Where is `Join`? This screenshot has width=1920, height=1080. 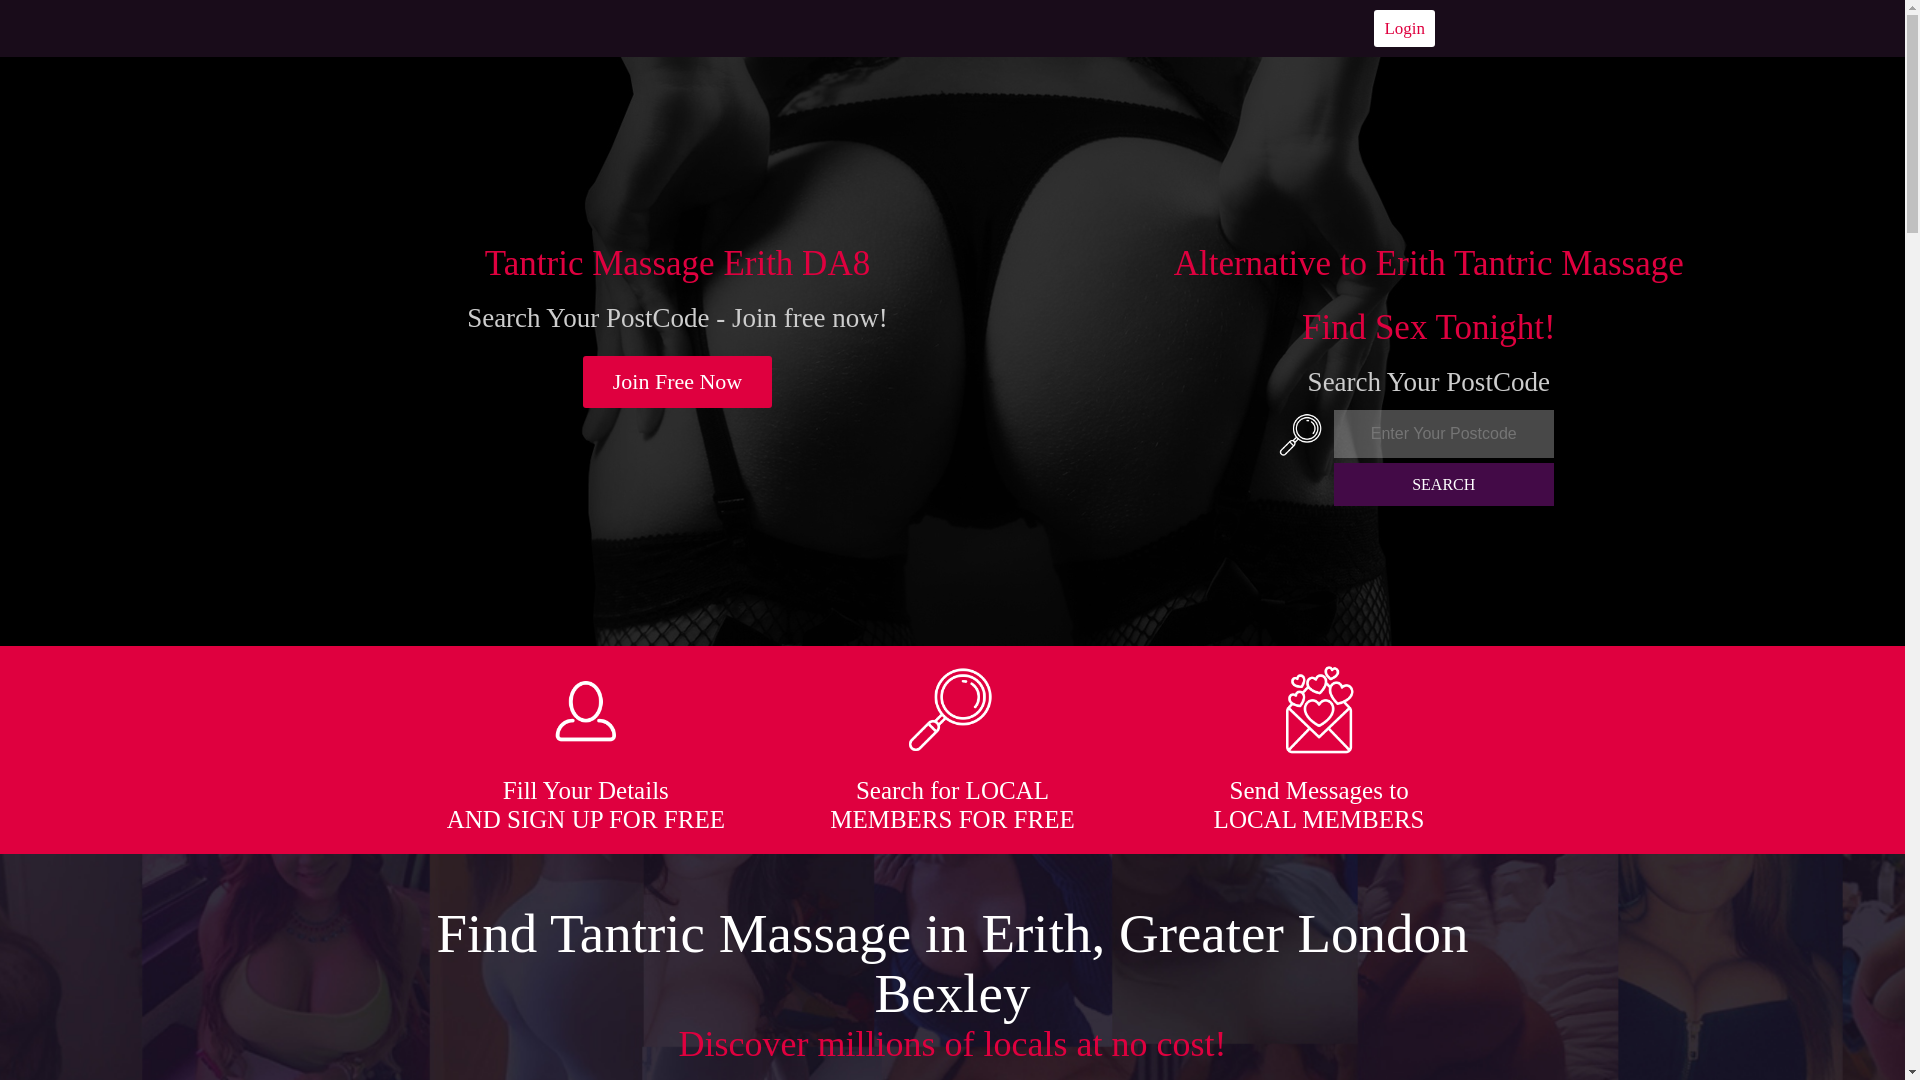 Join is located at coordinates (678, 382).